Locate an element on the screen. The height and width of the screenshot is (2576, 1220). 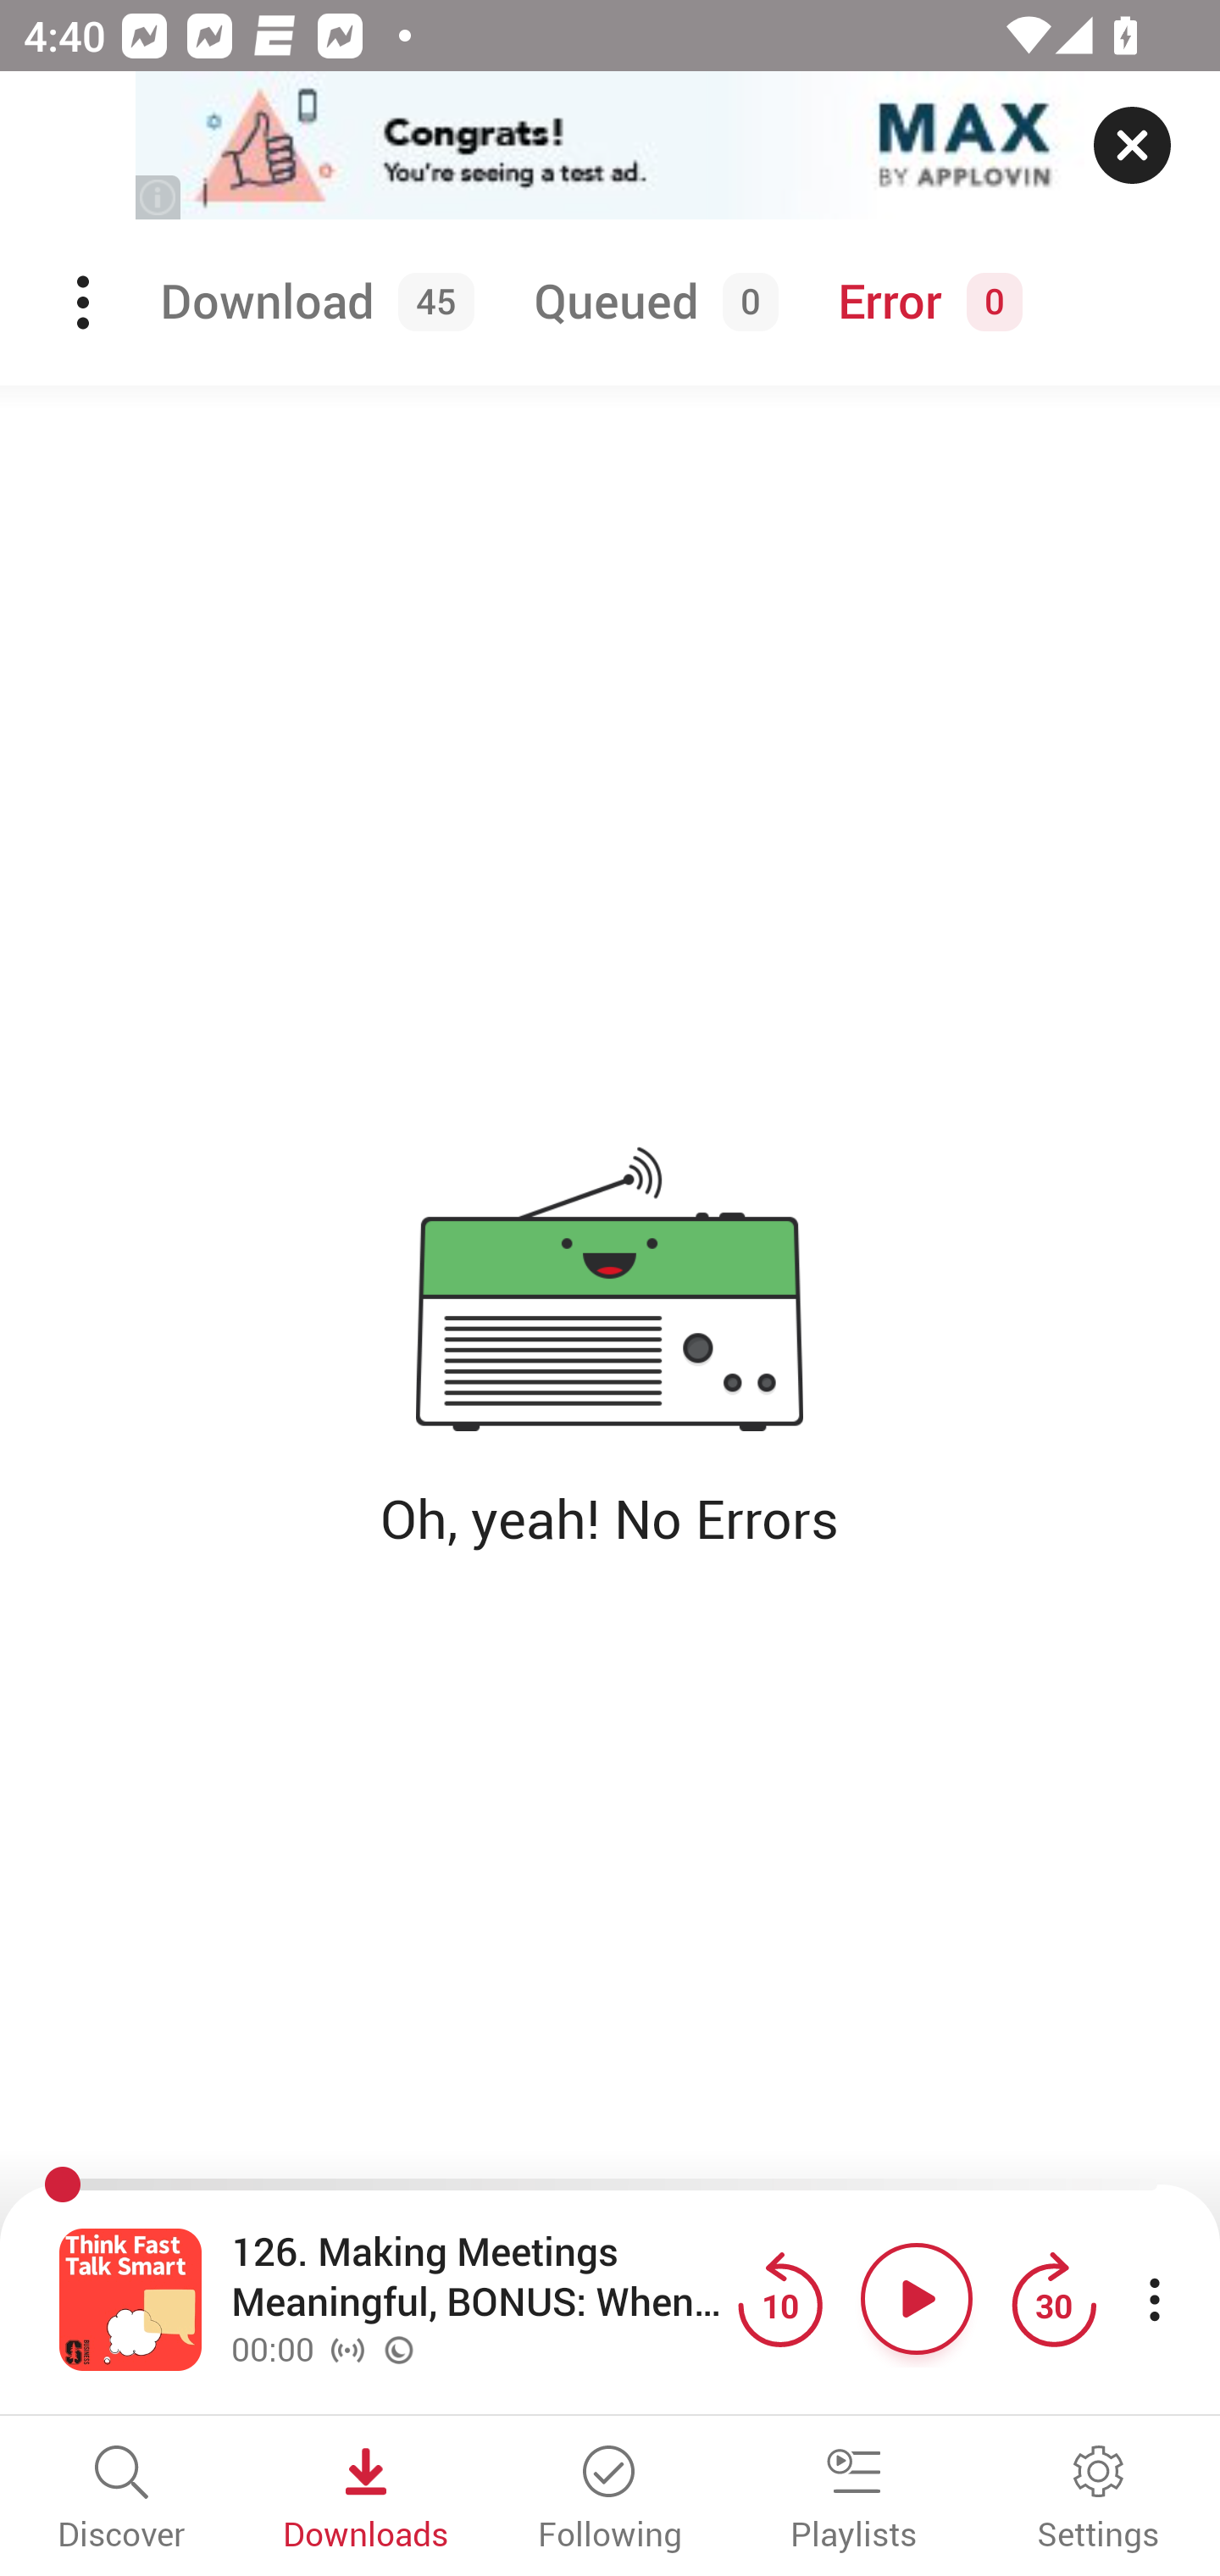
 Download 45 is located at coordinates (312, 303).